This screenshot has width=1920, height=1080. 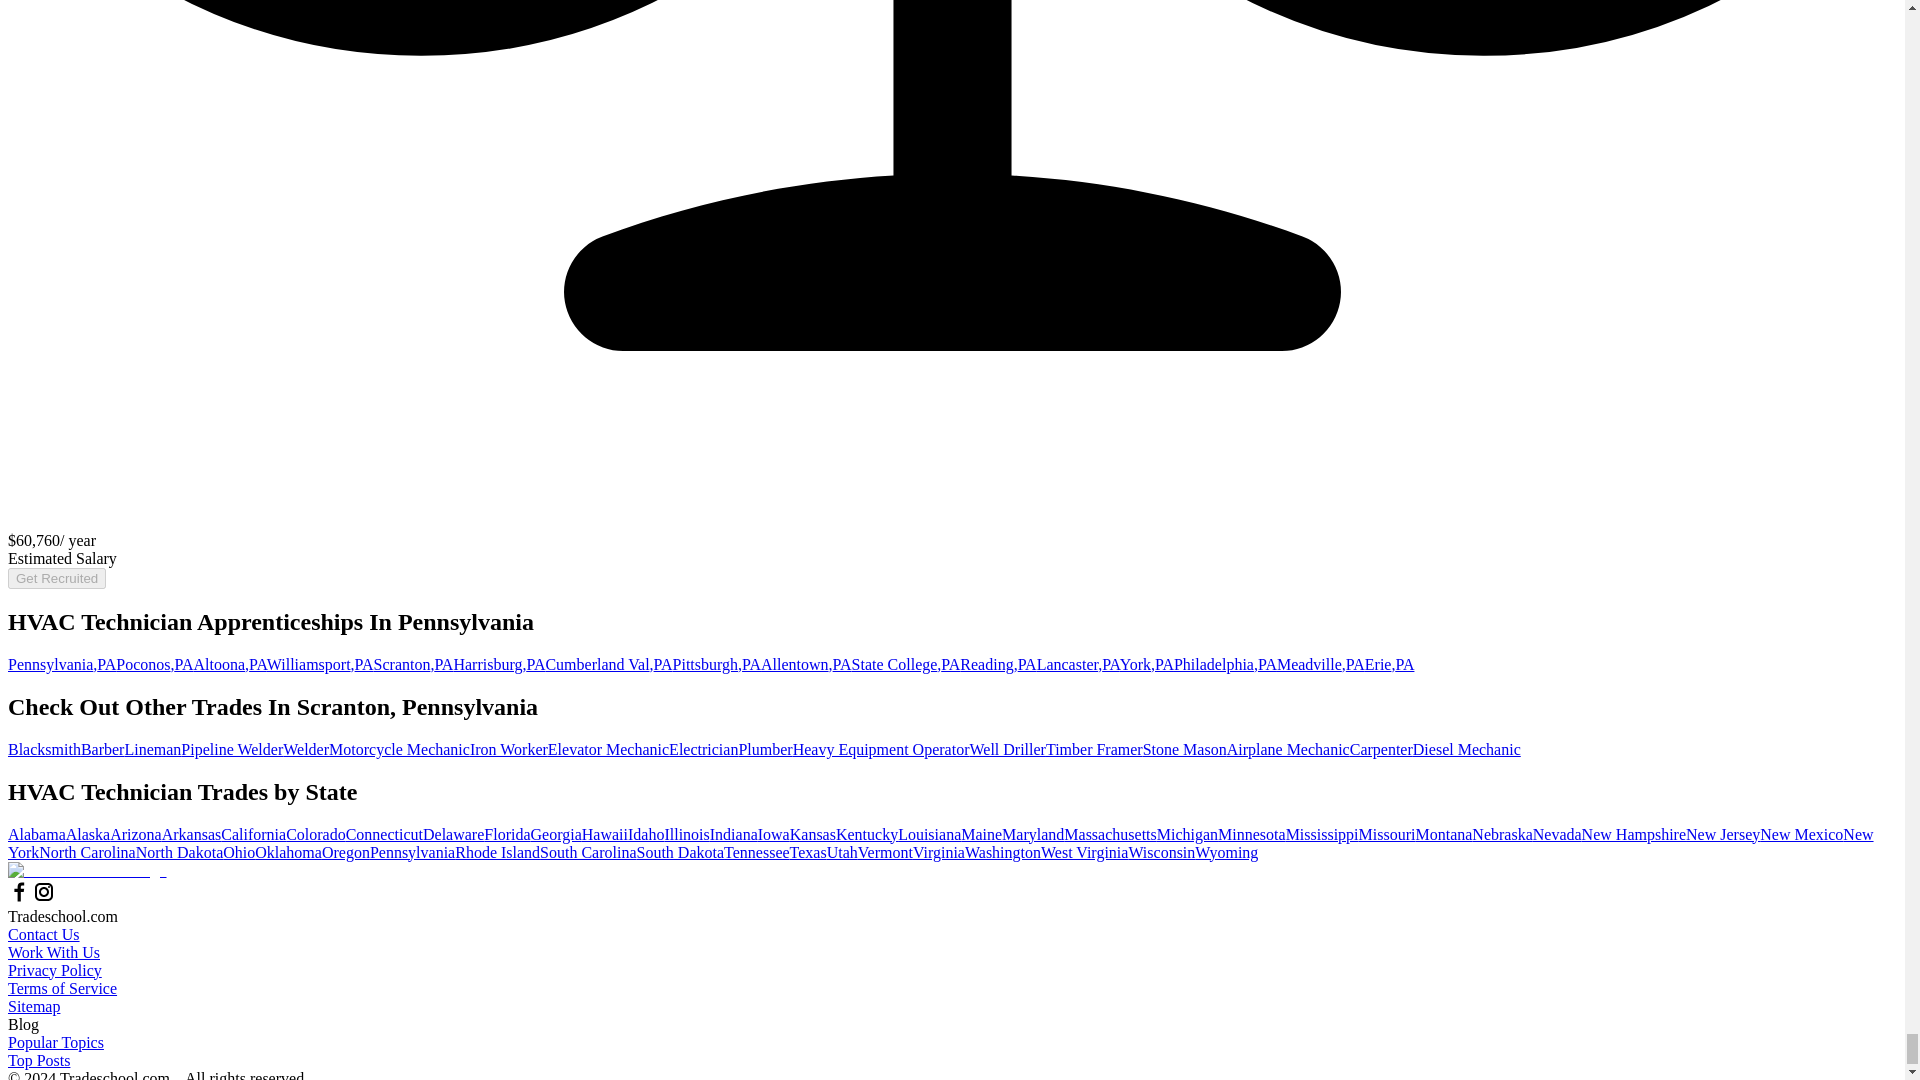 I want to click on Altoona,PA, so click(x=230, y=664).